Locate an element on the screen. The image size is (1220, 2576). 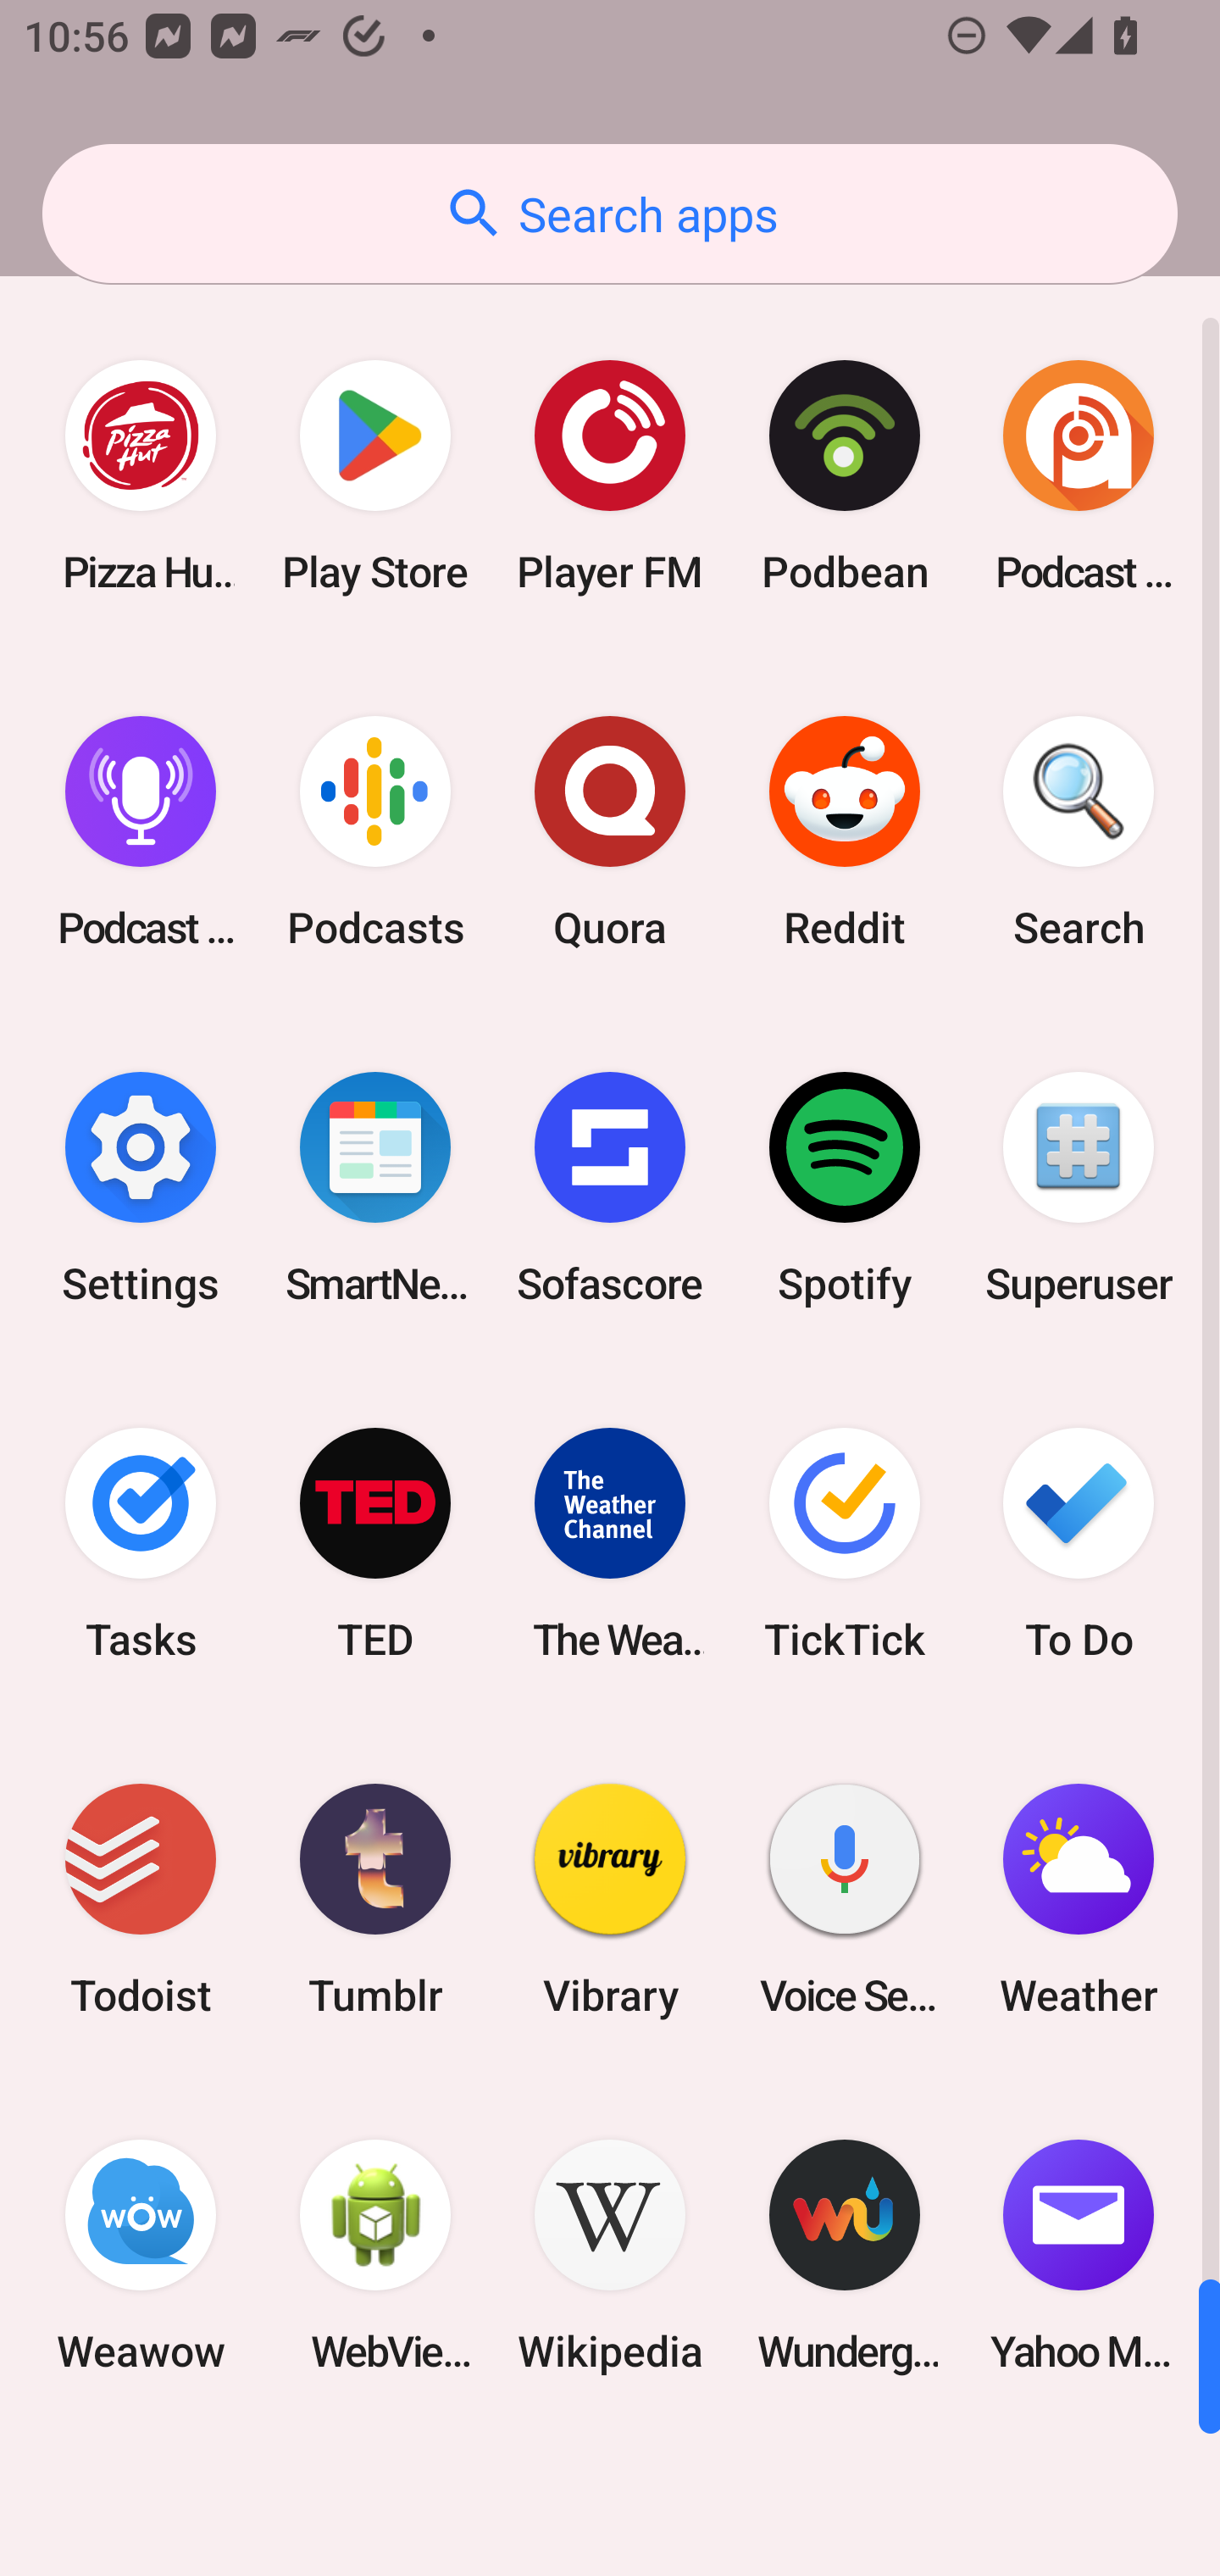
To Do is located at coordinates (1079, 1542).